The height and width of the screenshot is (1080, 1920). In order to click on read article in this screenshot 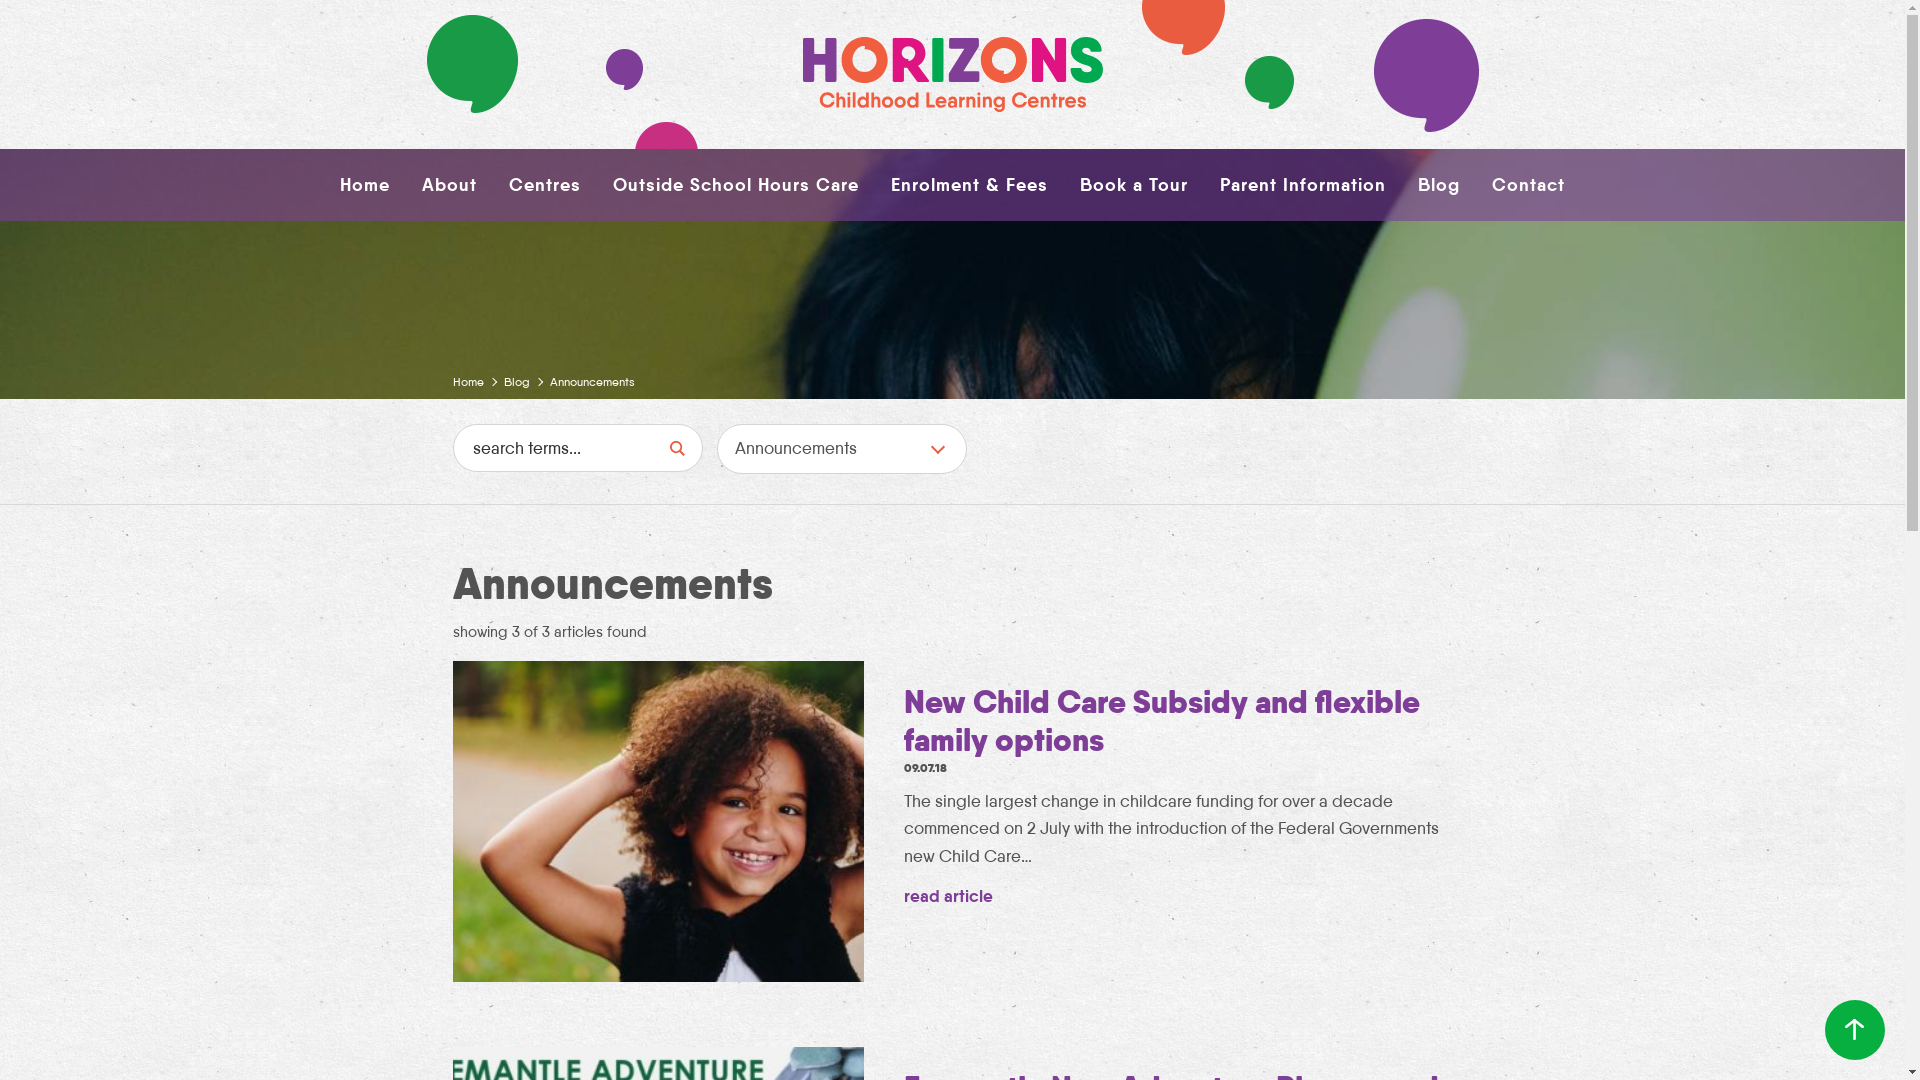, I will do `click(948, 896)`.